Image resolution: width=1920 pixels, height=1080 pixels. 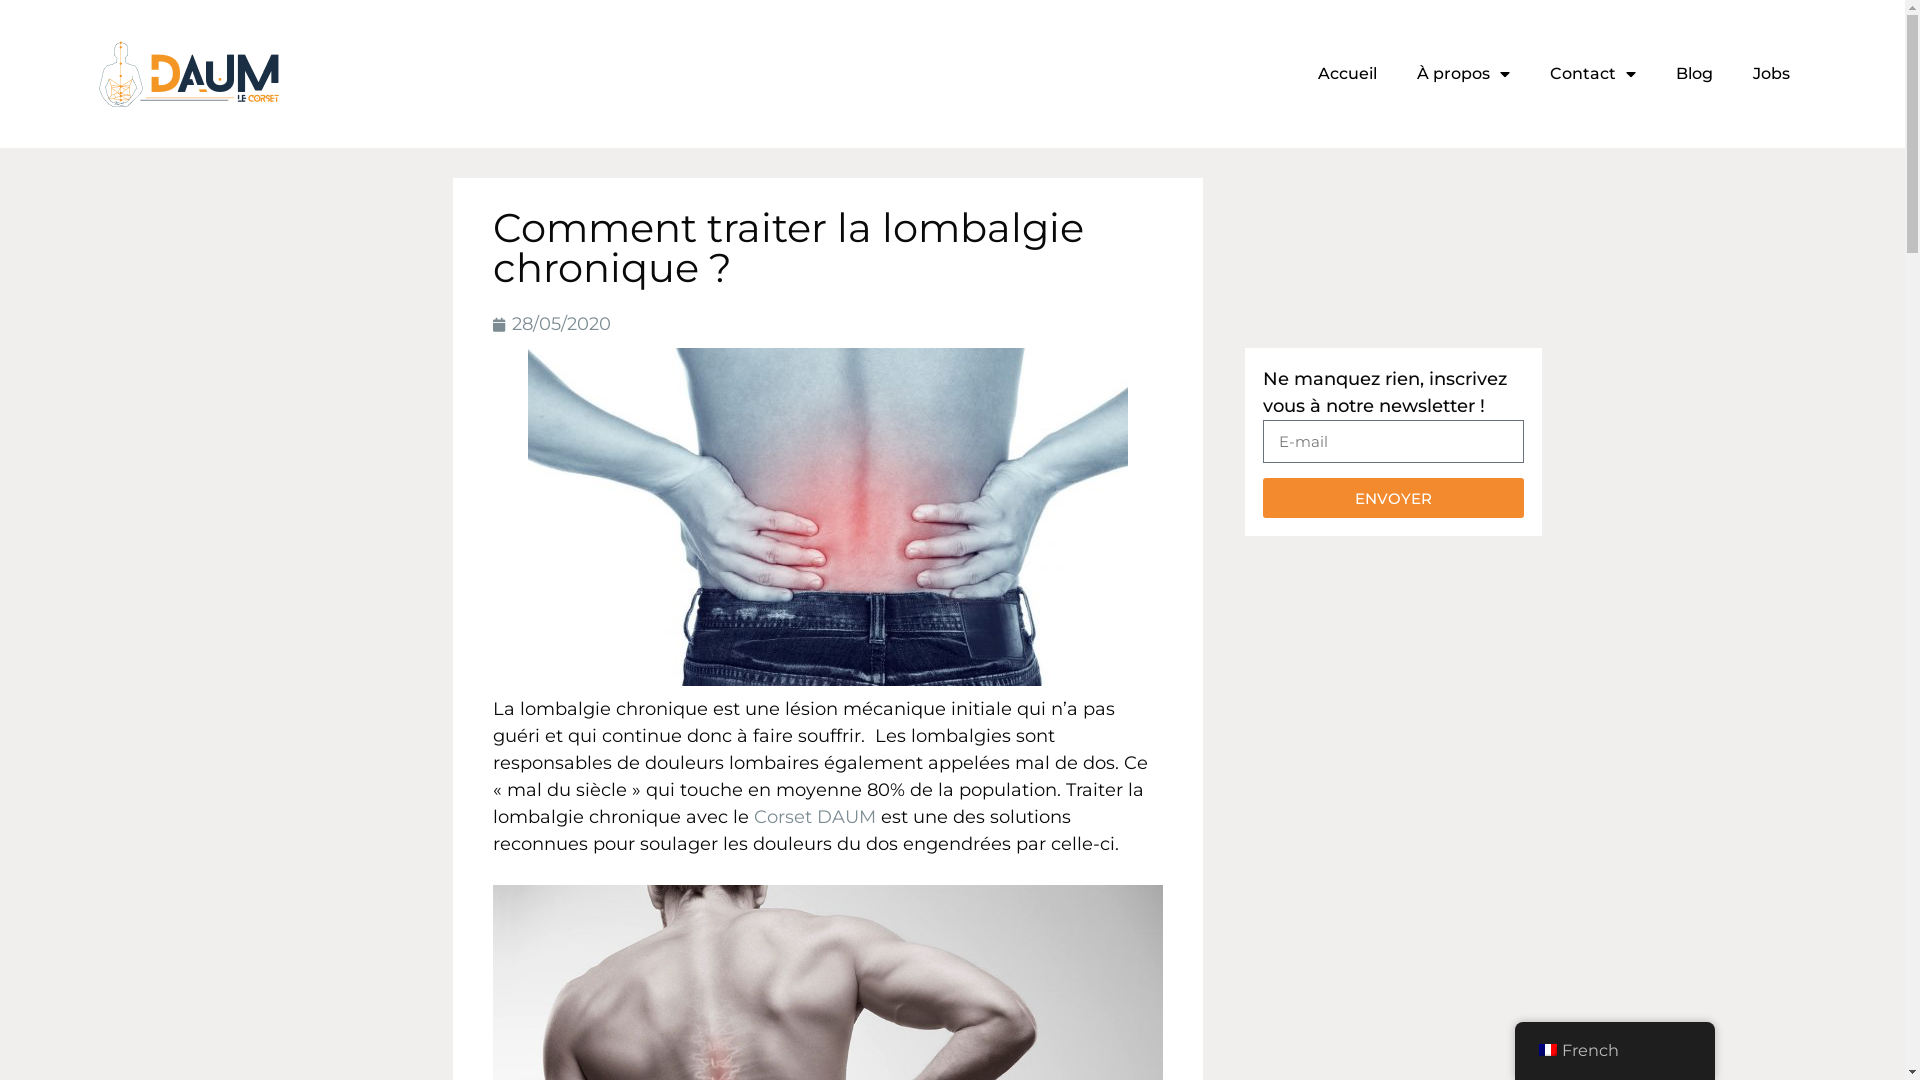 What do you see at coordinates (1772, 74) in the screenshot?
I see `Jobs` at bounding box center [1772, 74].